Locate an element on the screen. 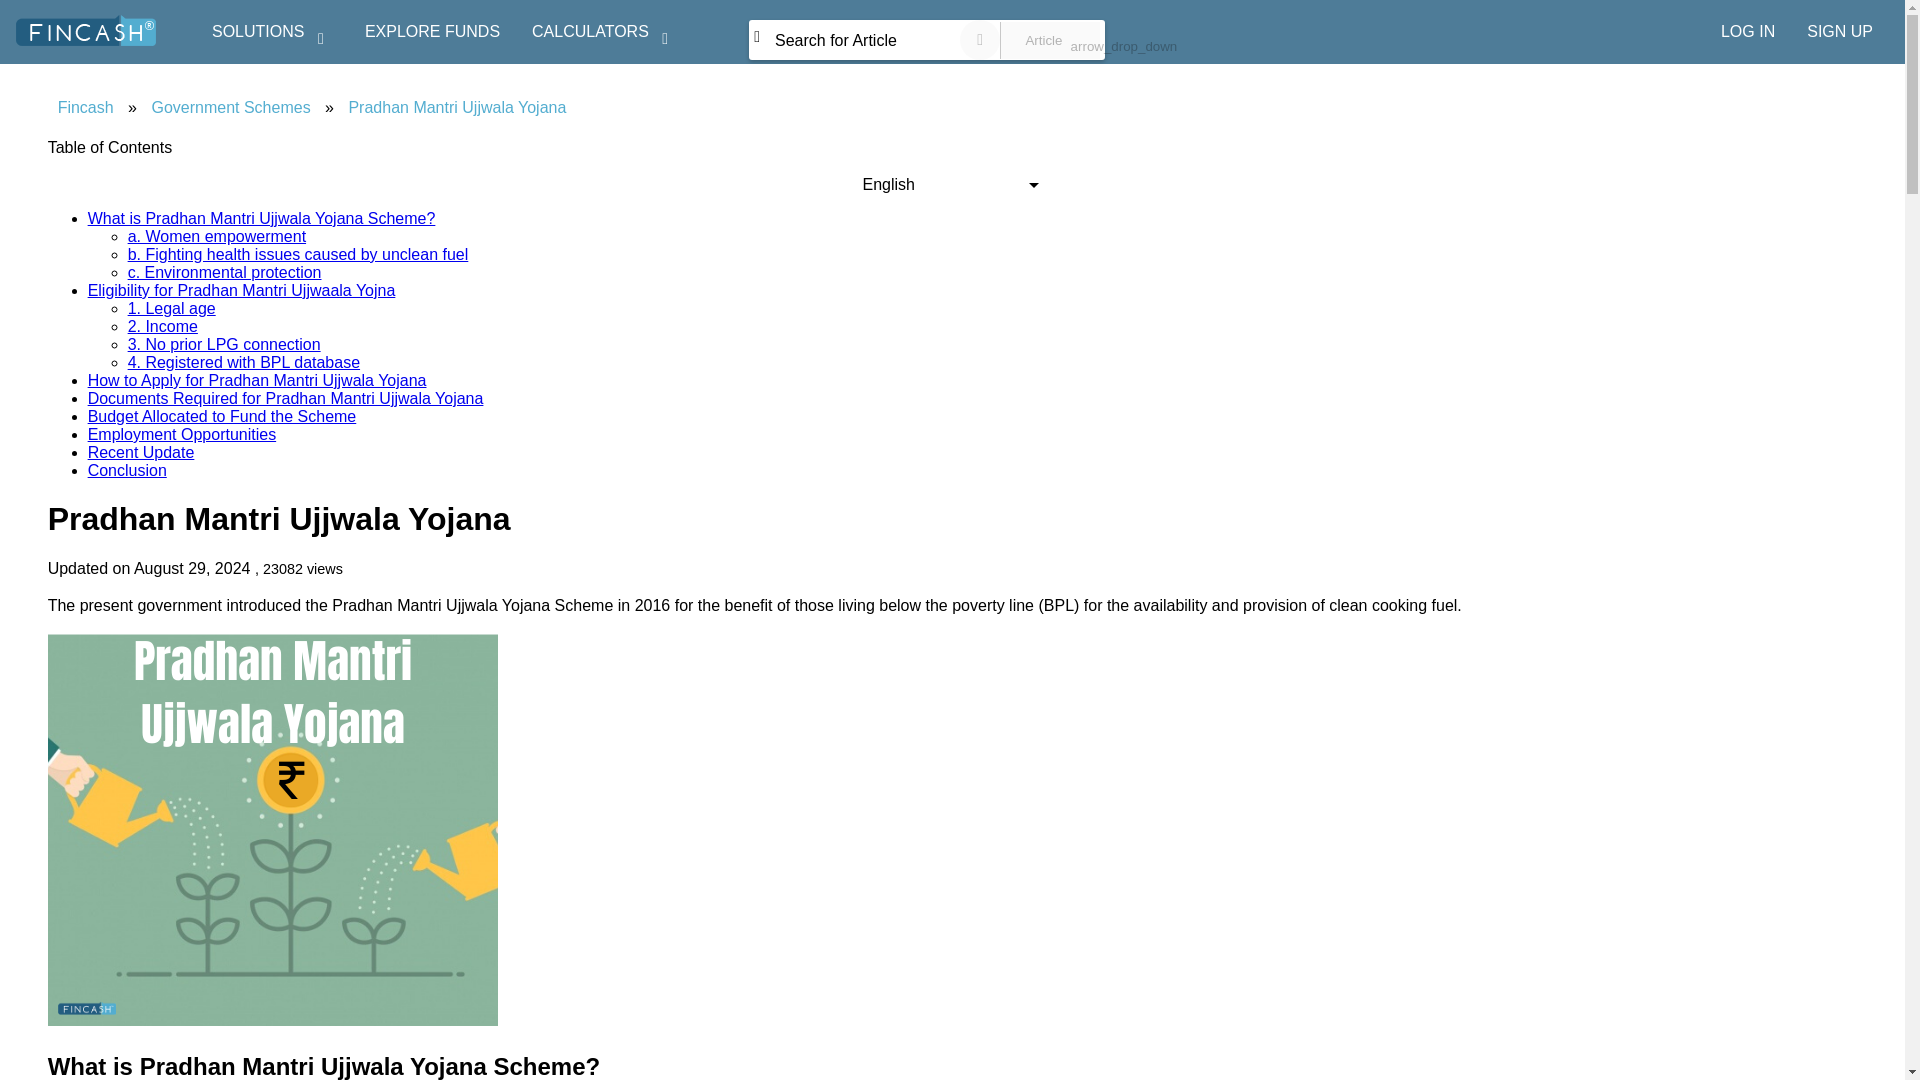 Image resolution: width=1920 pixels, height=1080 pixels. fincash logo is located at coordinates (85, 30).